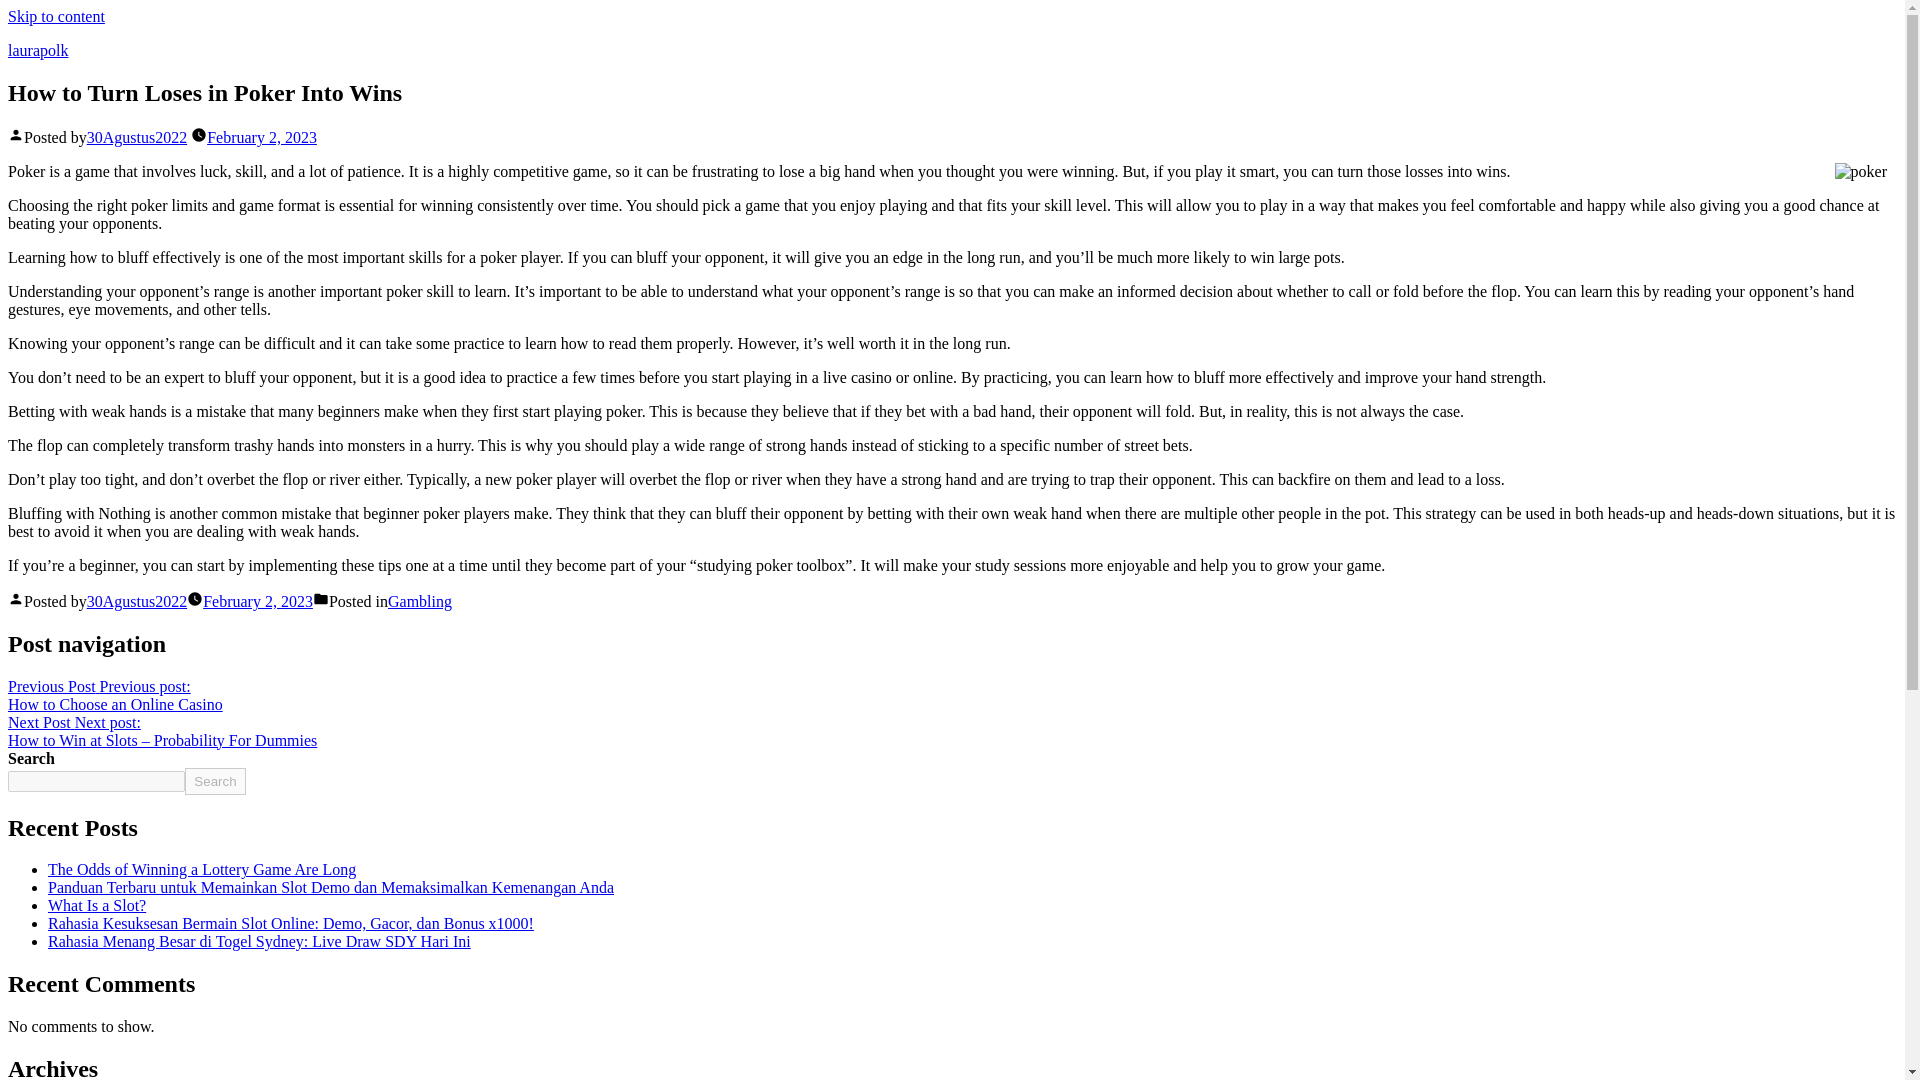  I want to click on Search, so click(202, 869).